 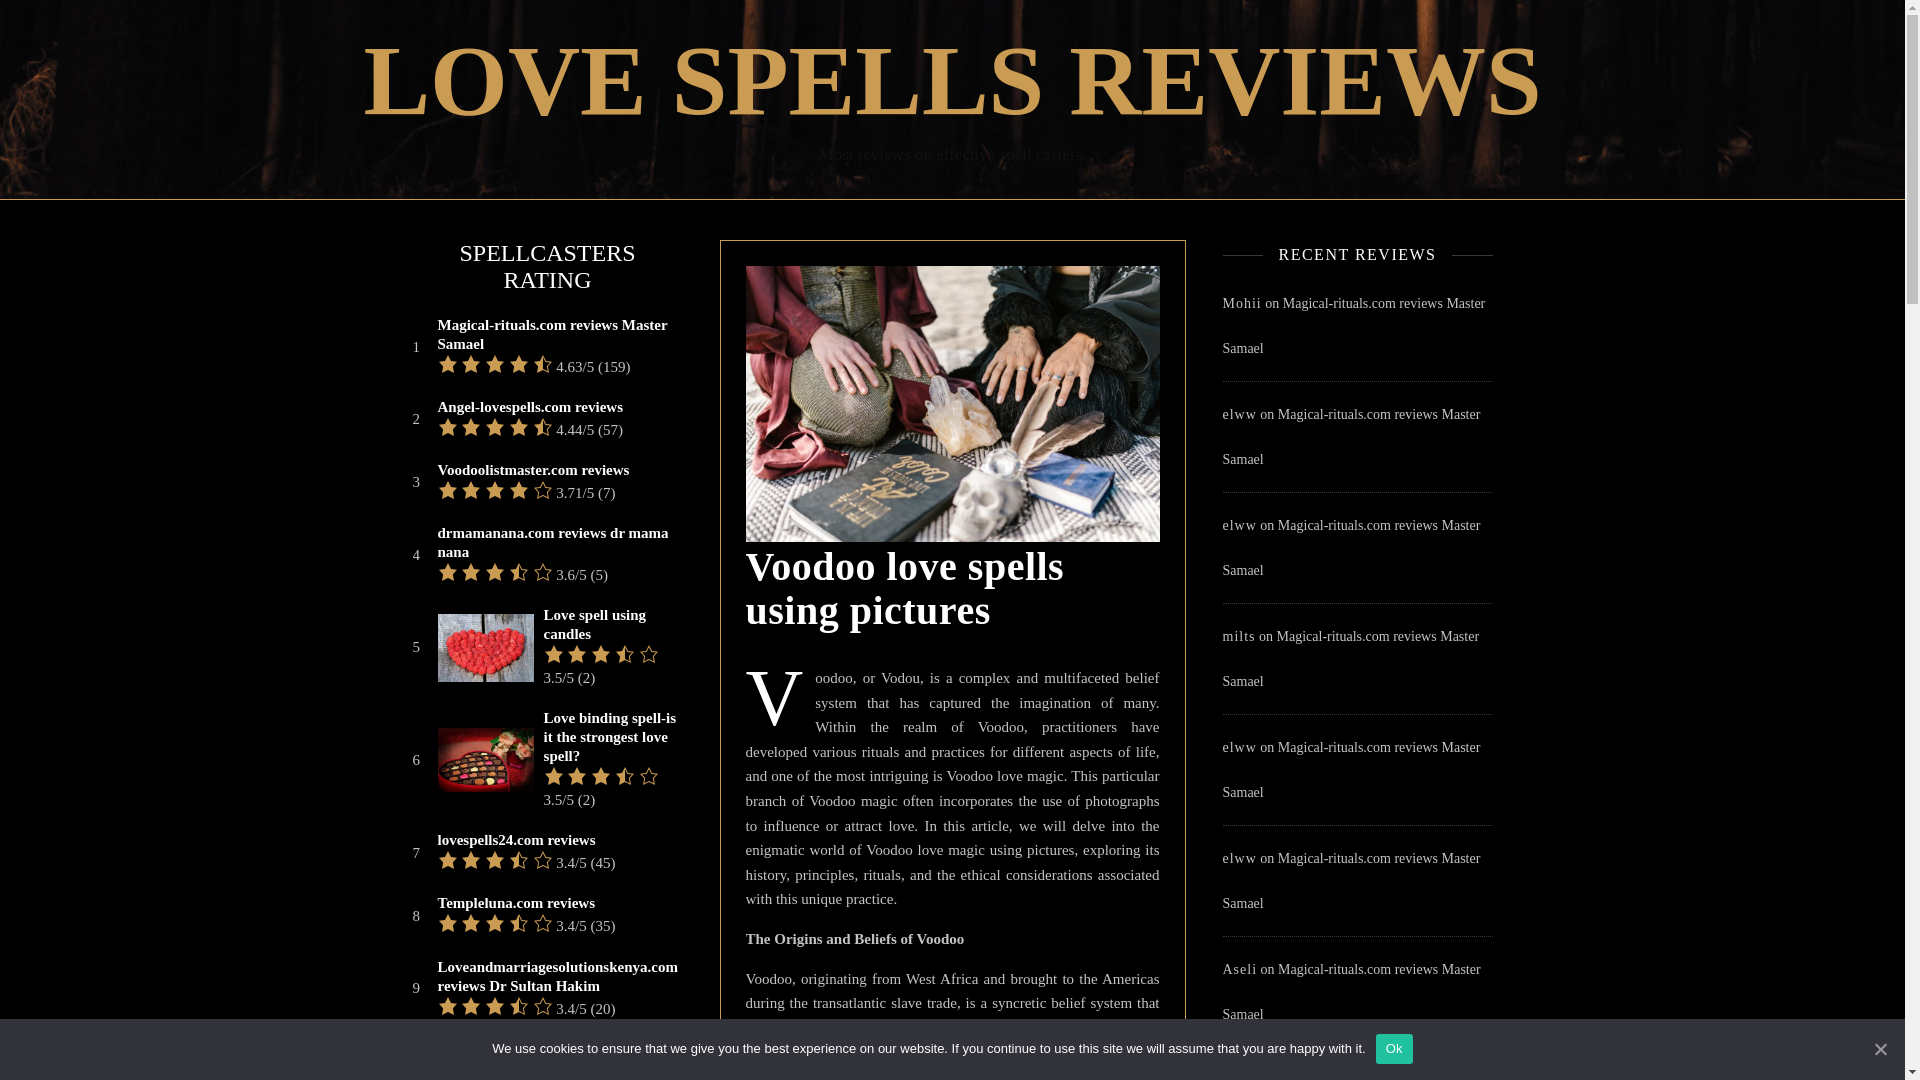 I want to click on Loveandmarriagesolutionskenya.com reviews Dr Sultan Hakim, so click(x=558, y=976).